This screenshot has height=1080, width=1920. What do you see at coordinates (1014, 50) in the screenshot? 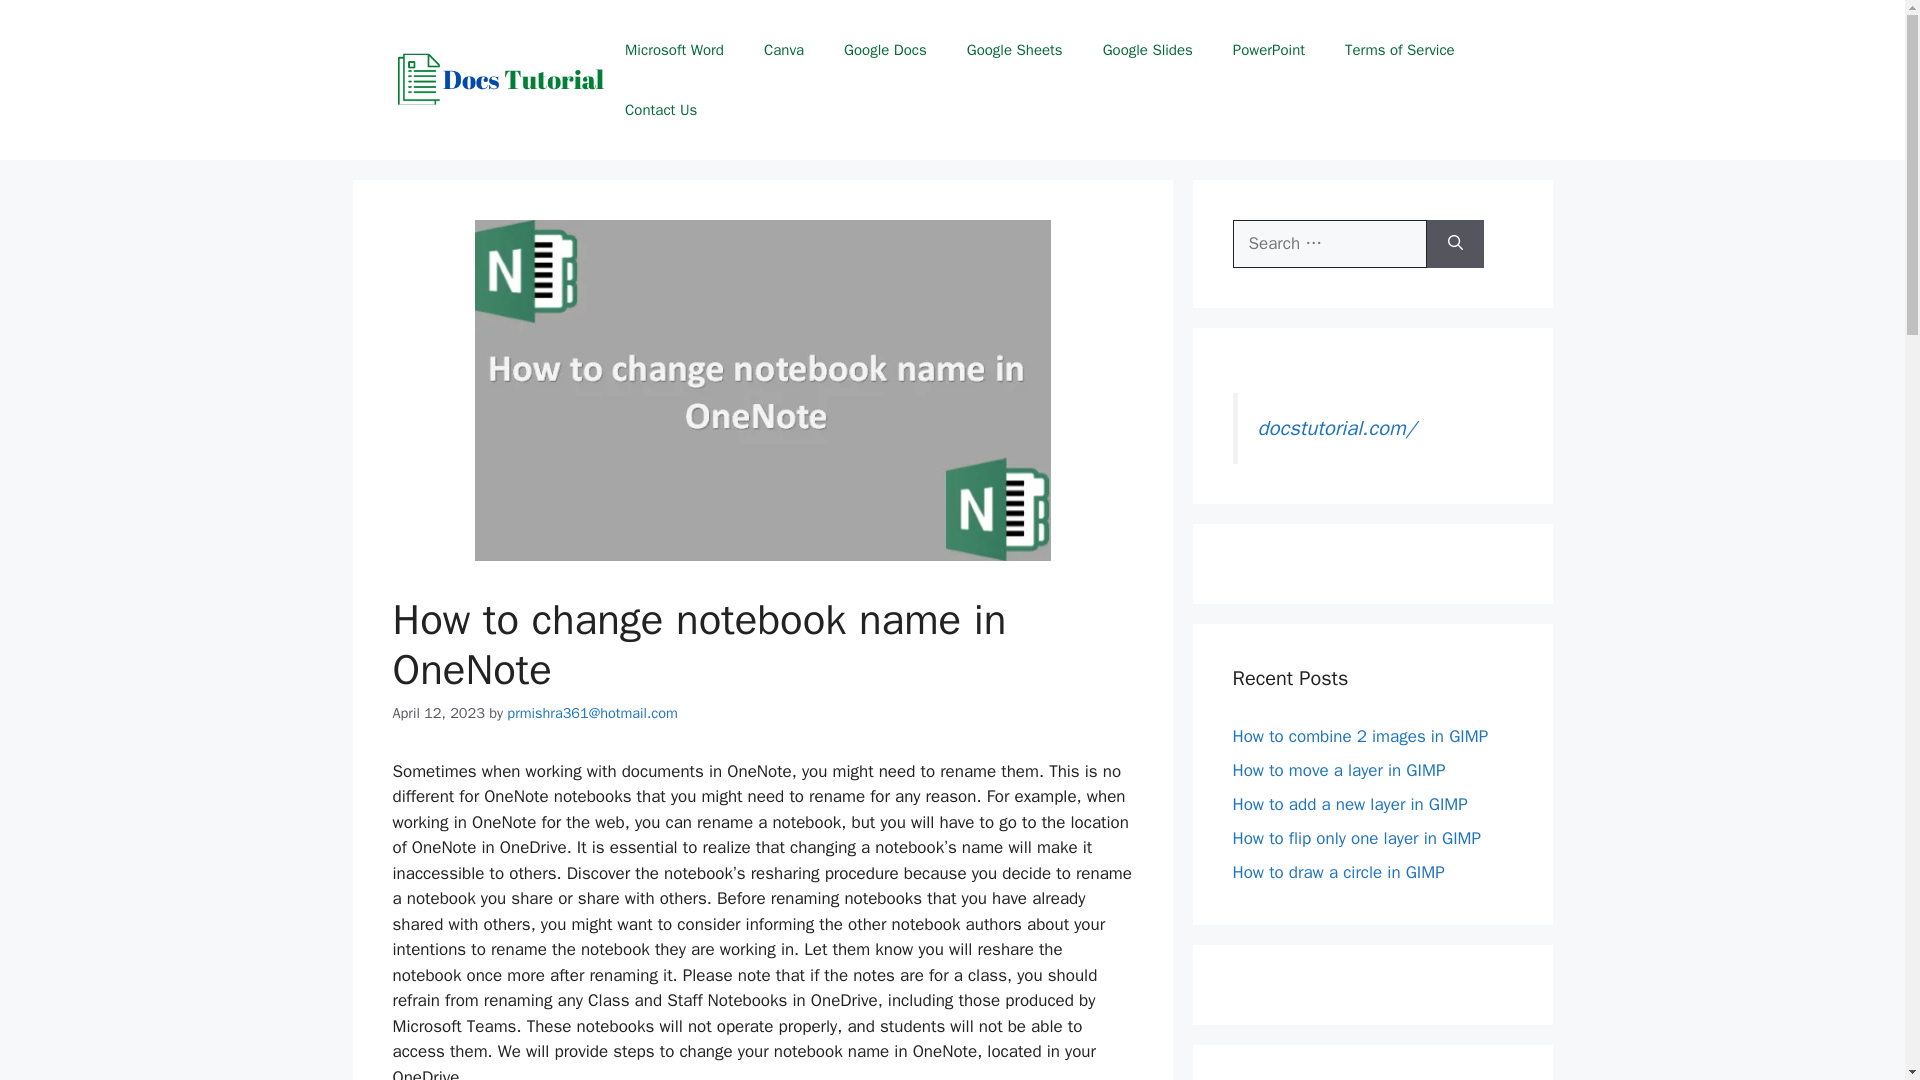
I see `Google Sheets` at bounding box center [1014, 50].